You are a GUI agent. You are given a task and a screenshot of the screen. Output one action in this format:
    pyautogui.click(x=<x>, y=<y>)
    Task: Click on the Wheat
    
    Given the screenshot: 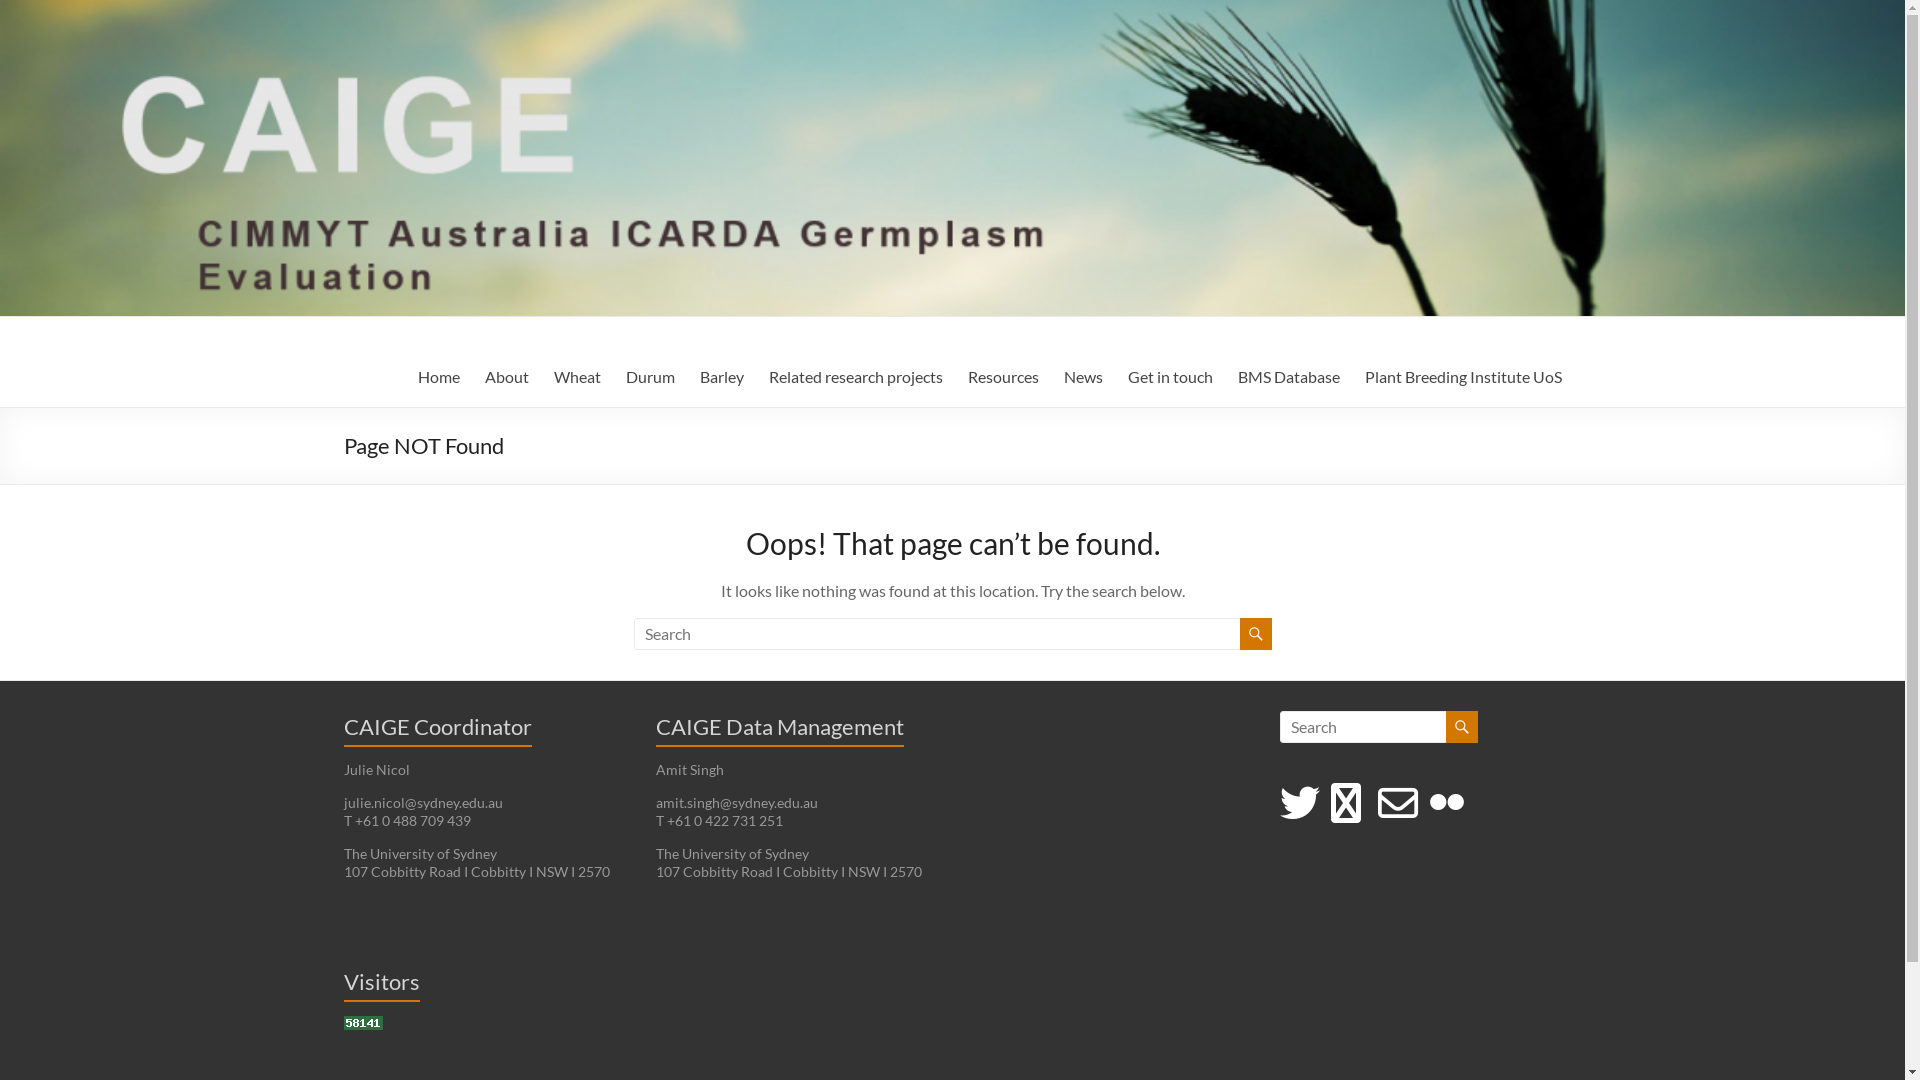 What is the action you would take?
    pyautogui.click(x=578, y=377)
    